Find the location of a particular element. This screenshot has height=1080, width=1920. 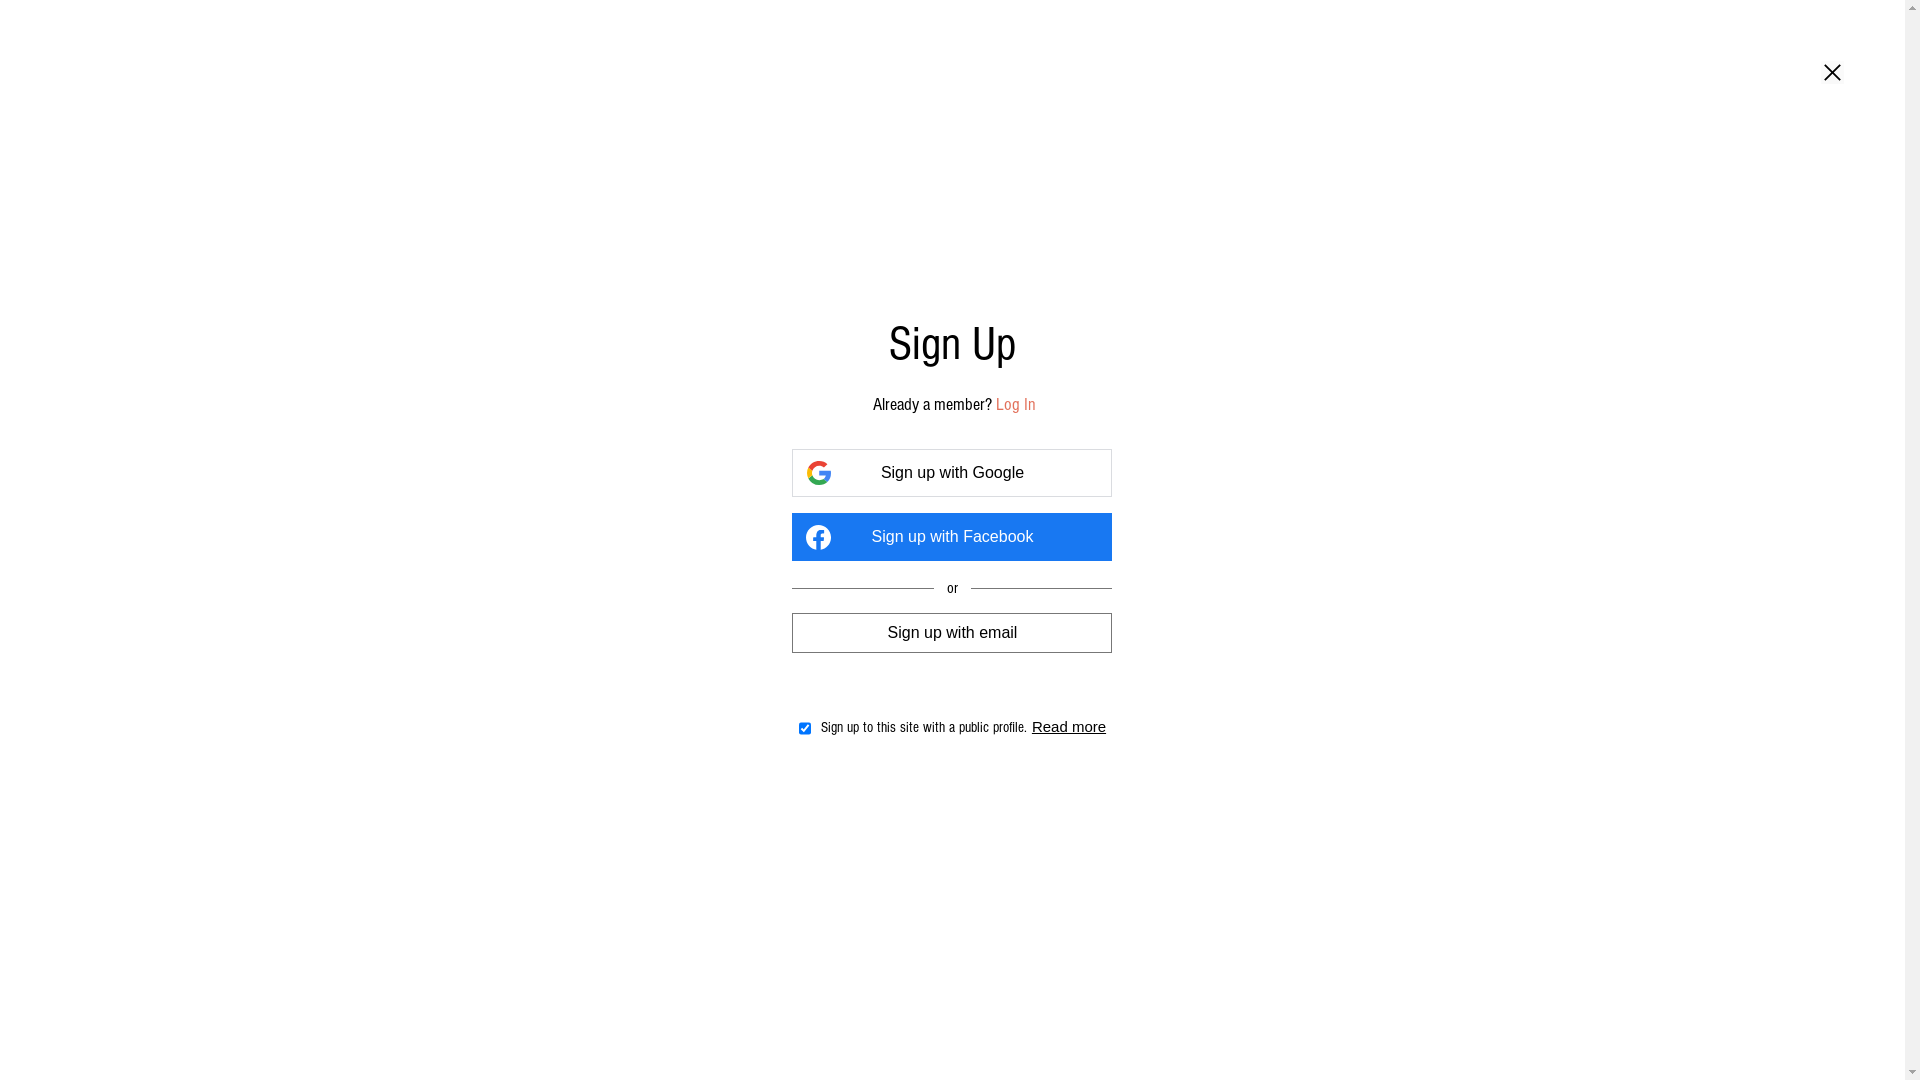

Read more is located at coordinates (1095, 728).